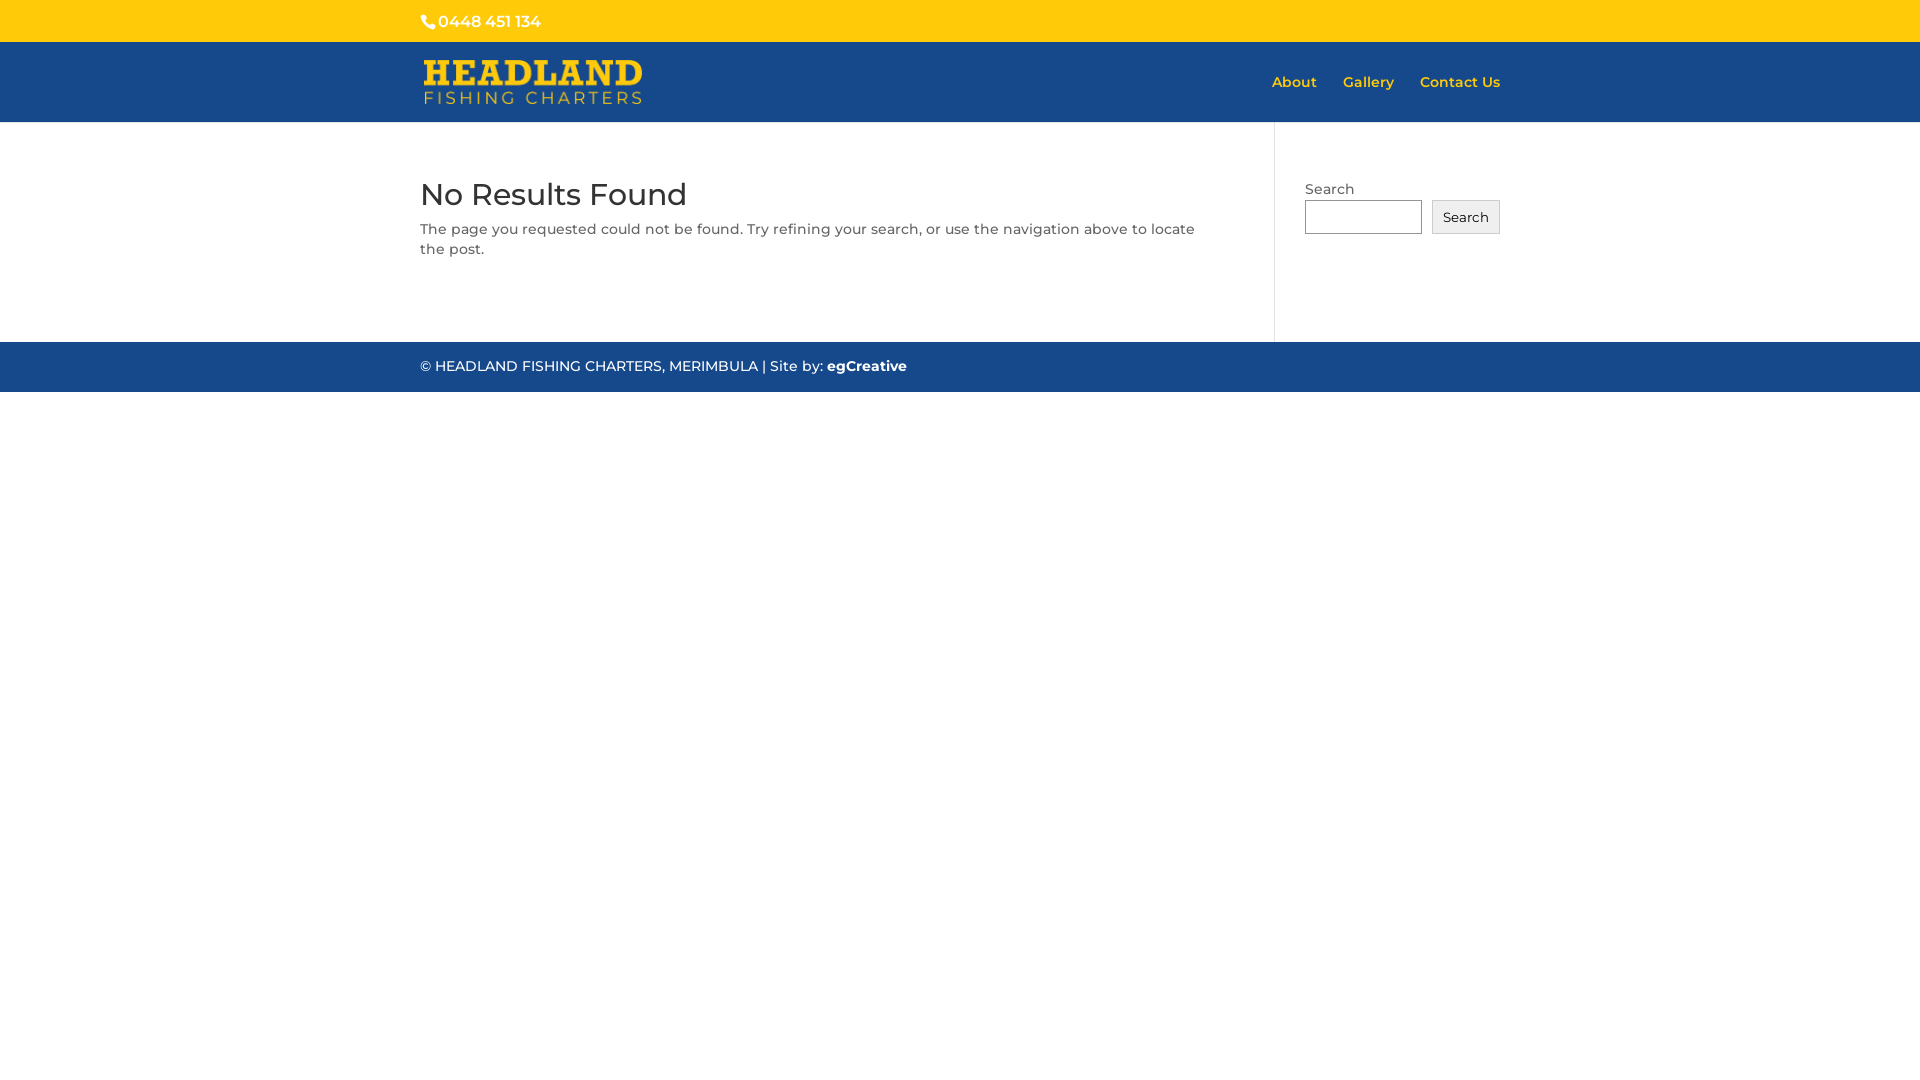  Describe the element at coordinates (1460, 98) in the screenshot. I see `Contact Us` at that location.